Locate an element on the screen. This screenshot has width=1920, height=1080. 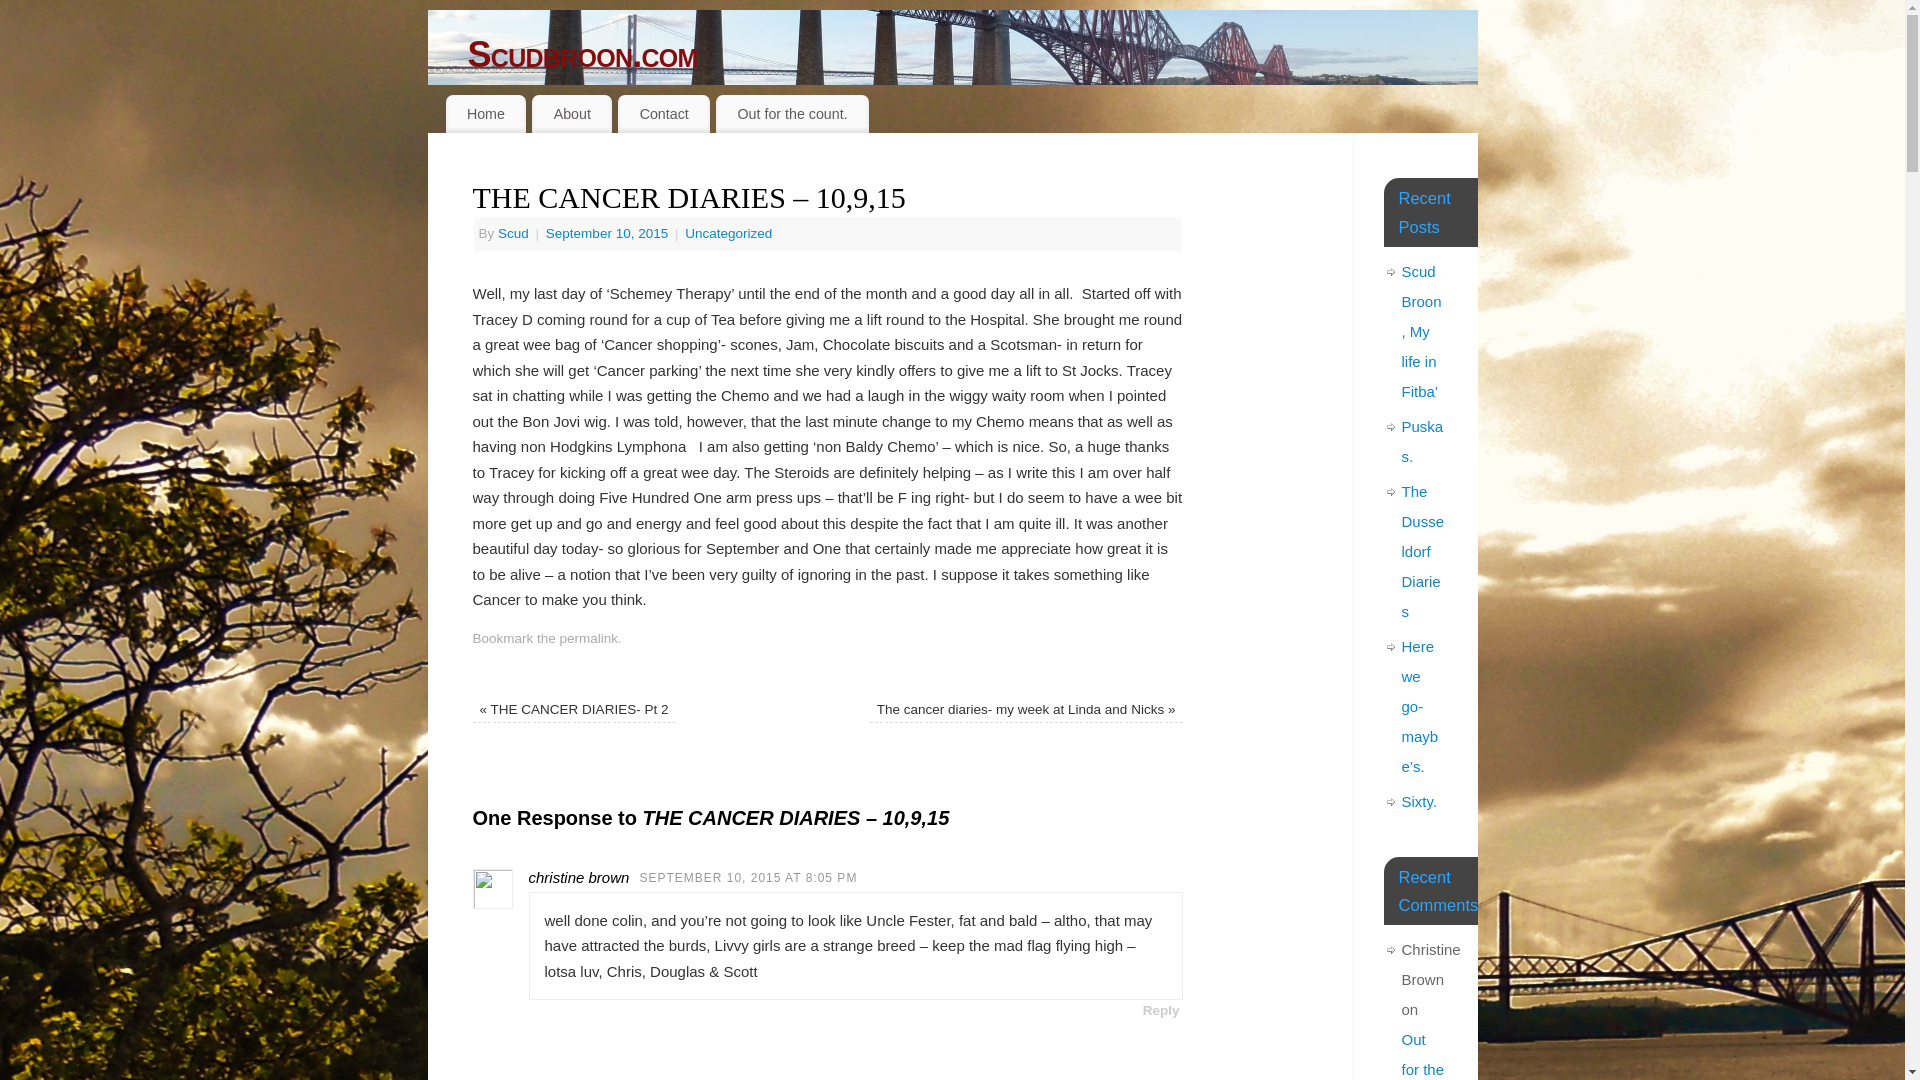
View all posts by Scud is located at coordinates (513, 232).